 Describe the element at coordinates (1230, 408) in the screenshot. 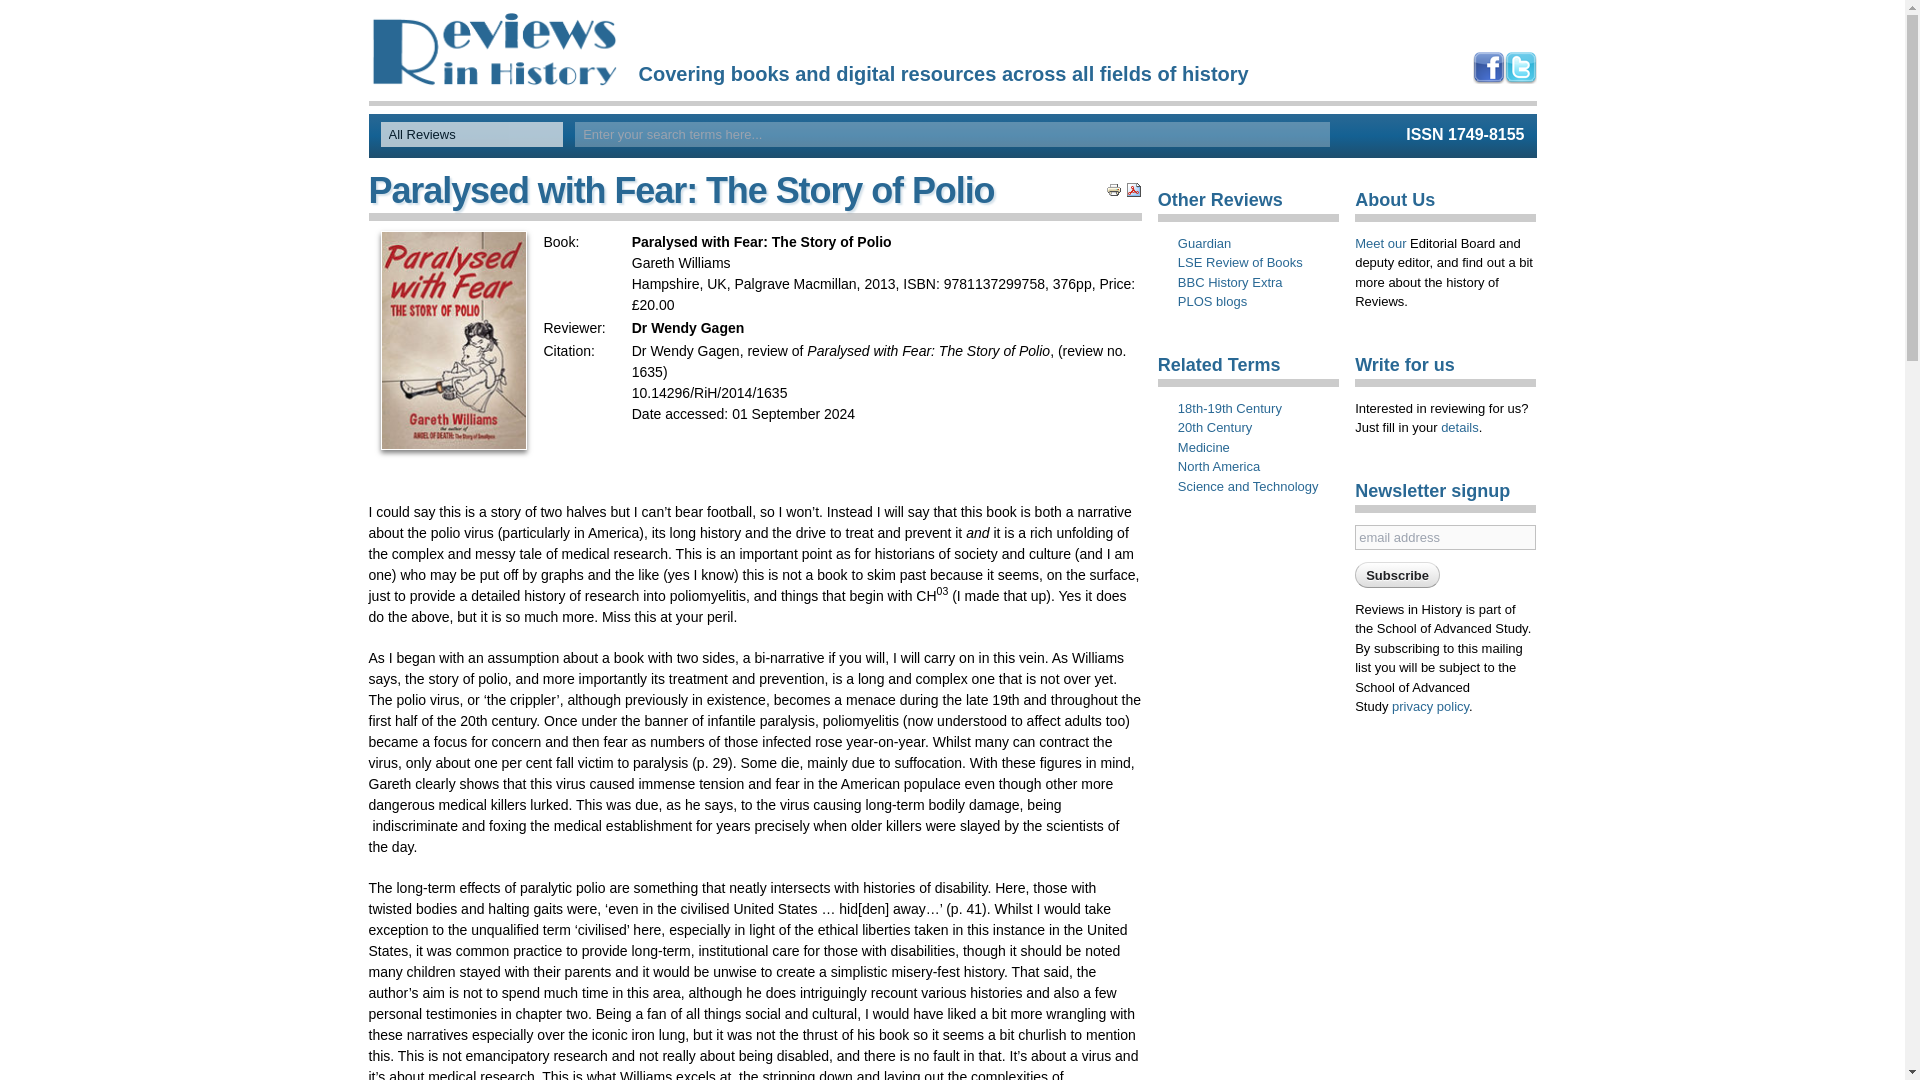

I see `18th-19th Century` at that location.